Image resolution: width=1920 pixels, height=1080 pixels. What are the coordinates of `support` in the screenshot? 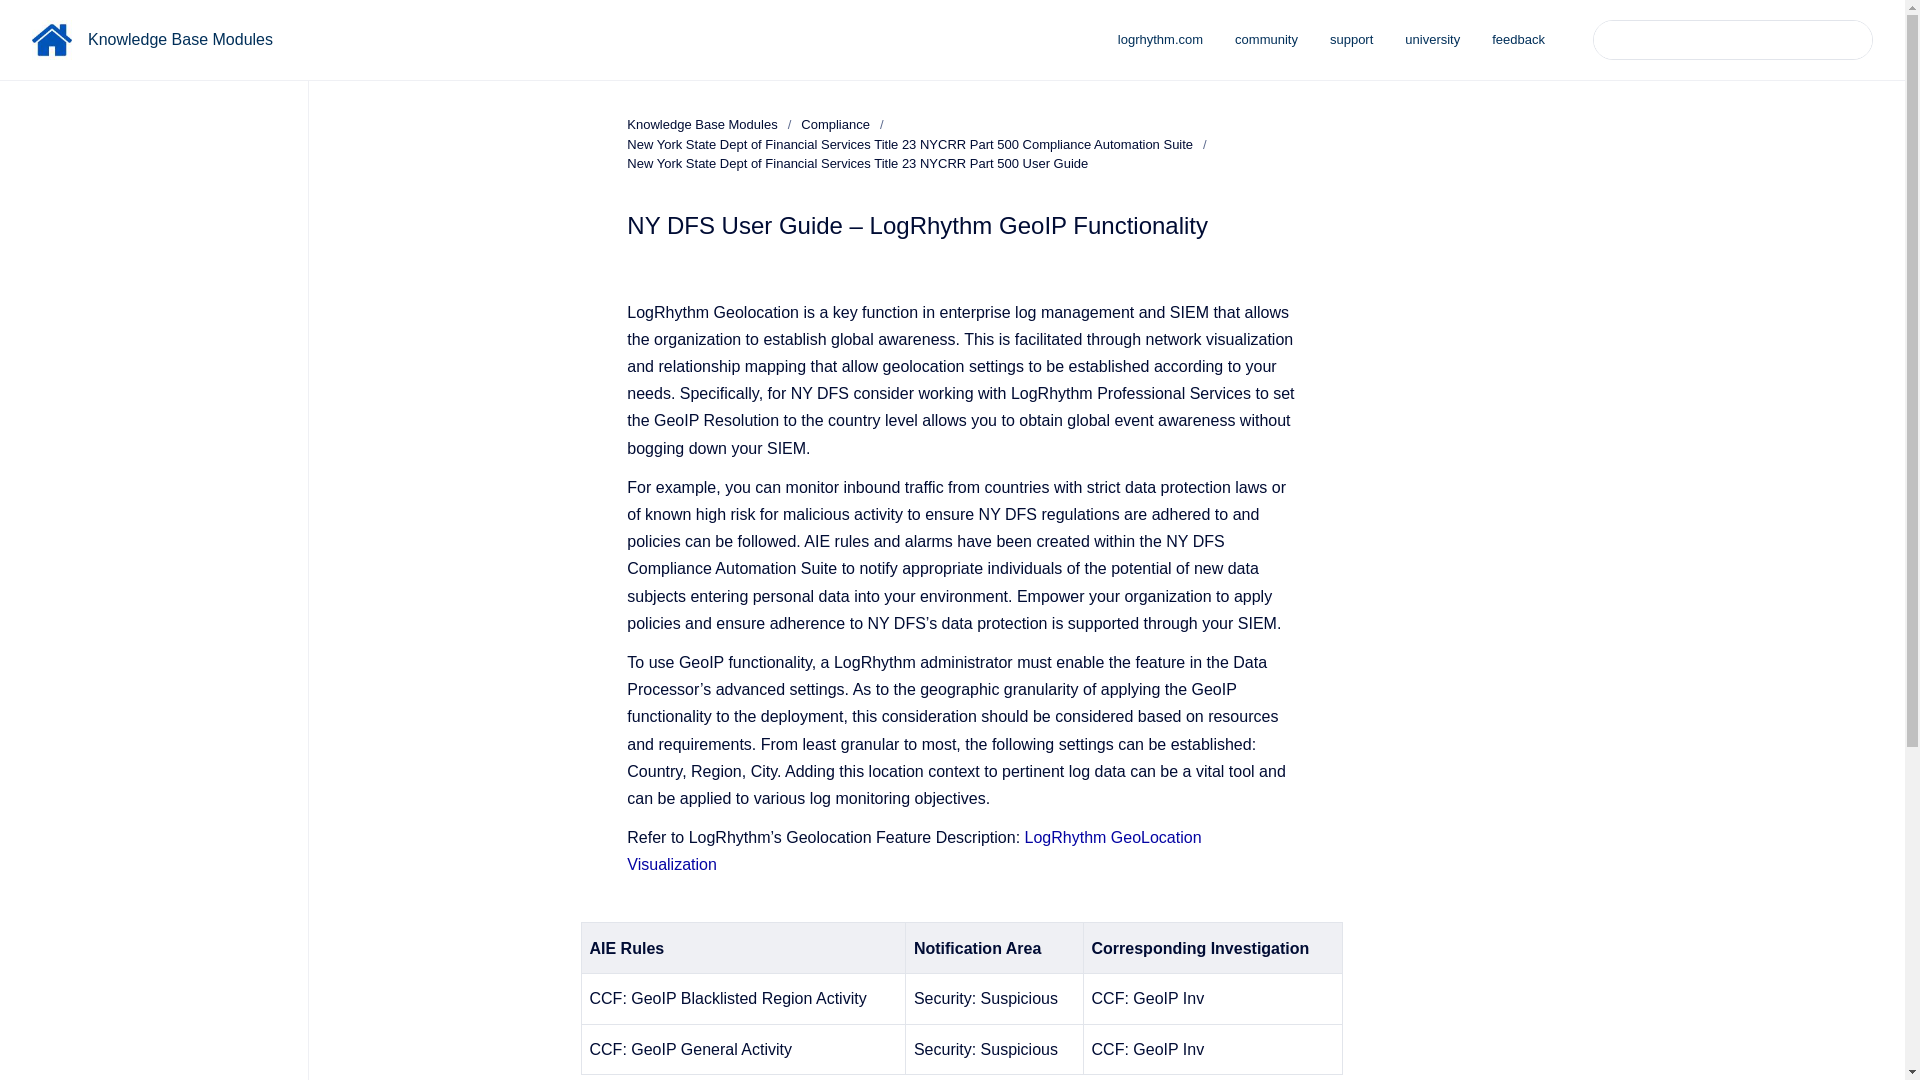 It's located at (1350, 40).